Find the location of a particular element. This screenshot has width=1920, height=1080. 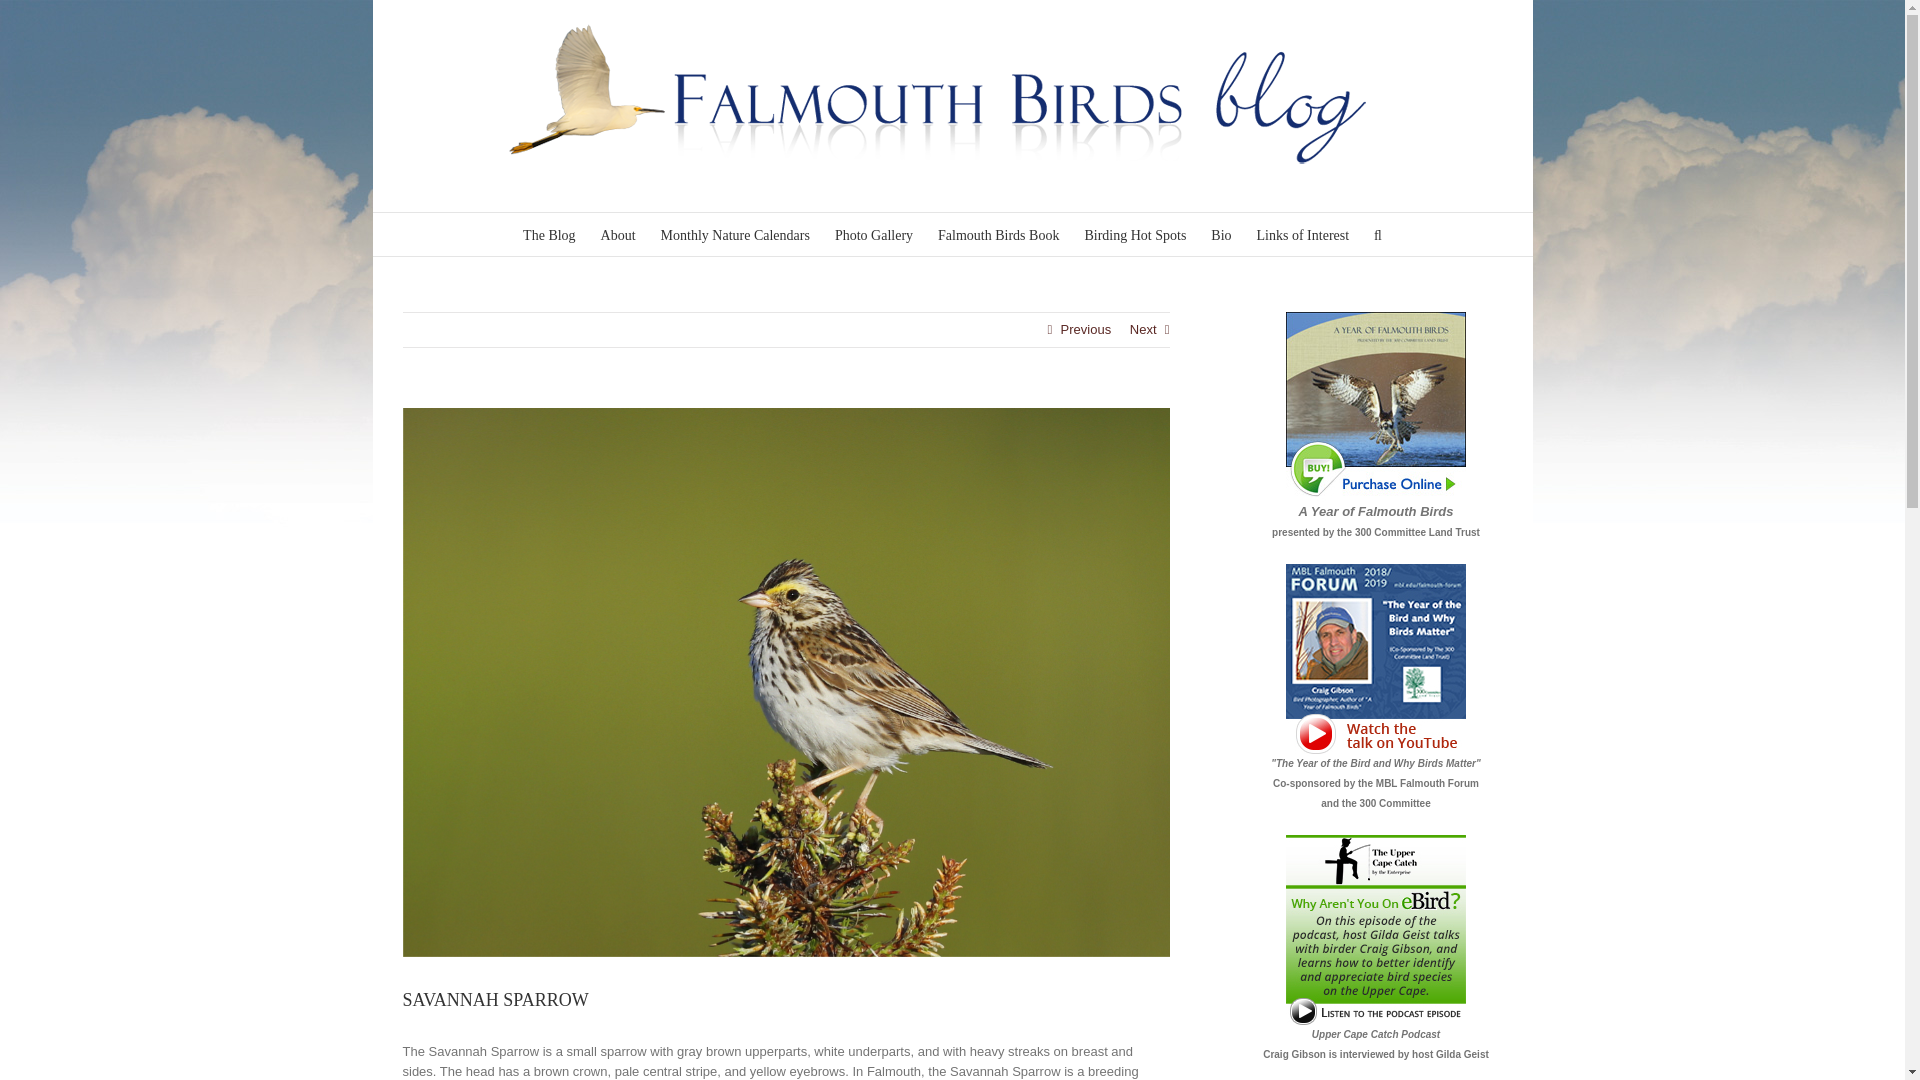

Photo Gallery is located at coordinates (874, 234).